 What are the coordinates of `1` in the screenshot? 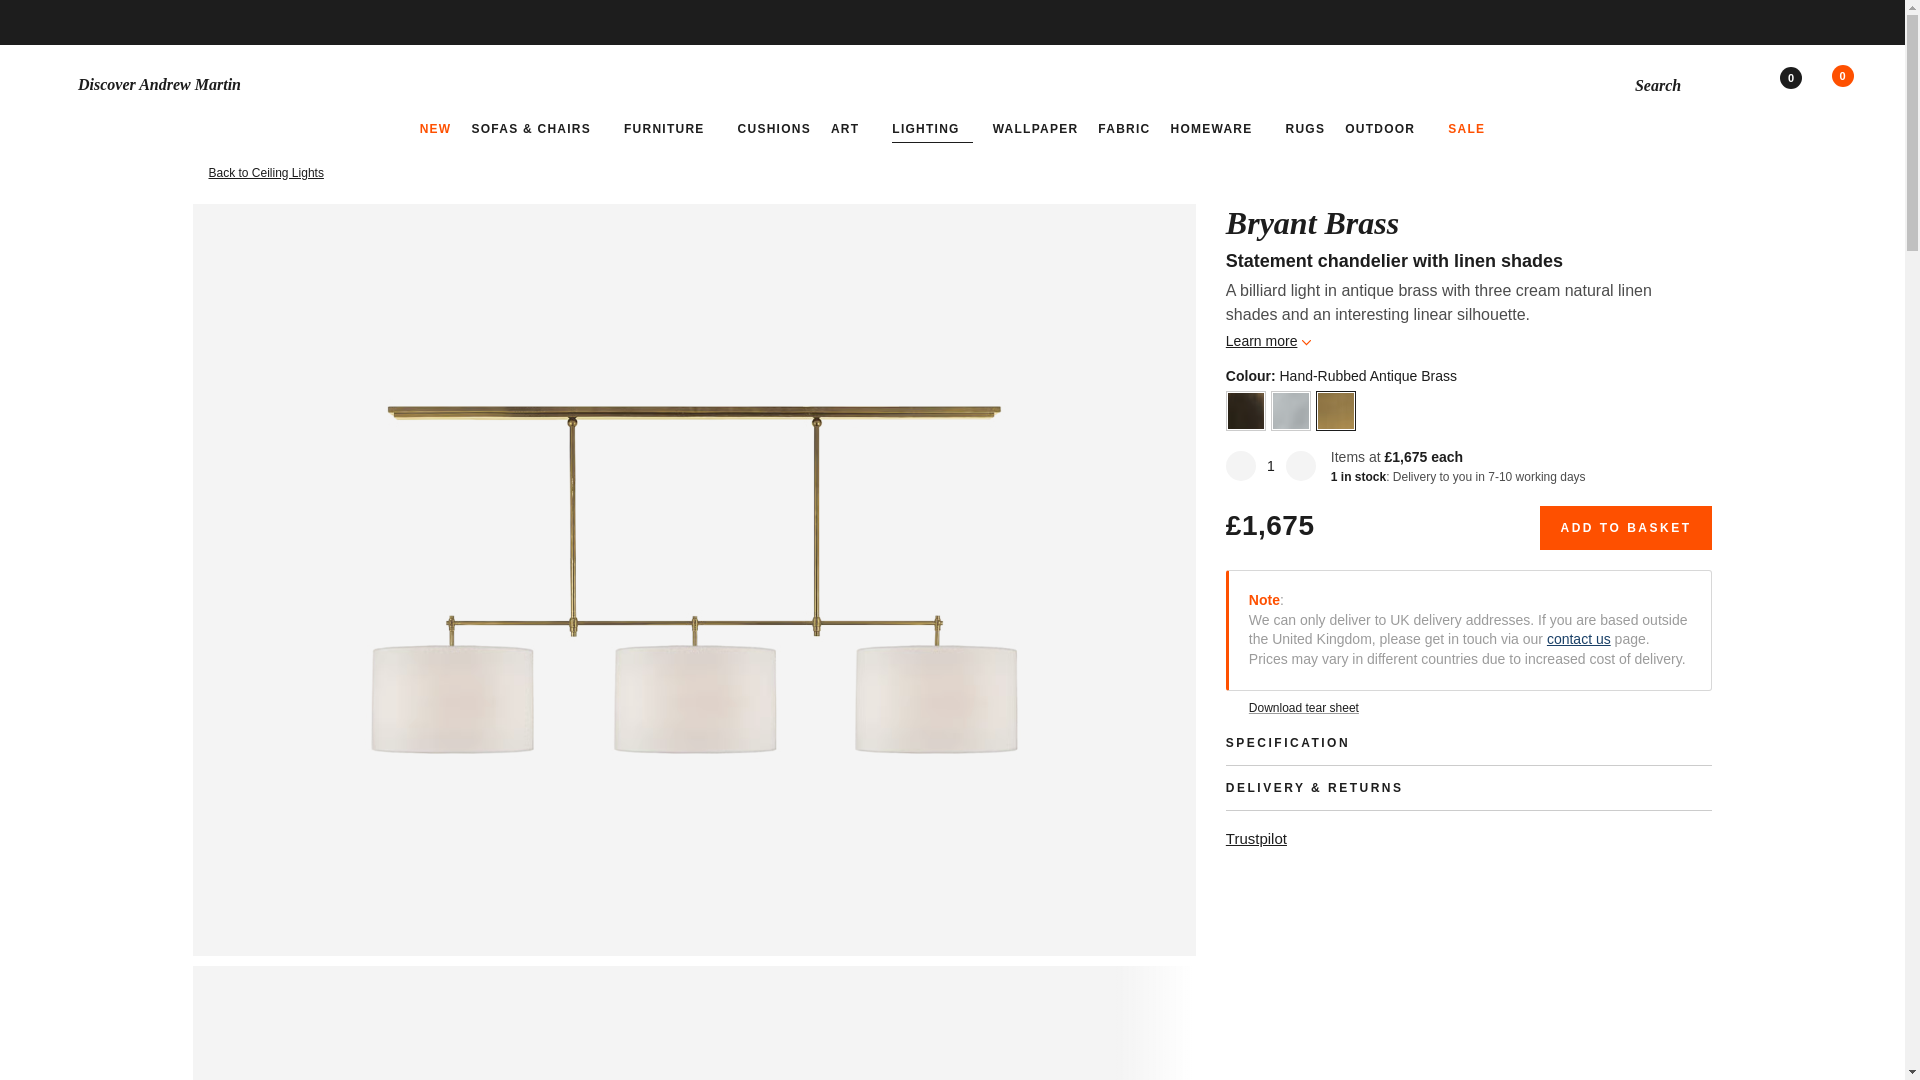 It's located at (1270, 466).